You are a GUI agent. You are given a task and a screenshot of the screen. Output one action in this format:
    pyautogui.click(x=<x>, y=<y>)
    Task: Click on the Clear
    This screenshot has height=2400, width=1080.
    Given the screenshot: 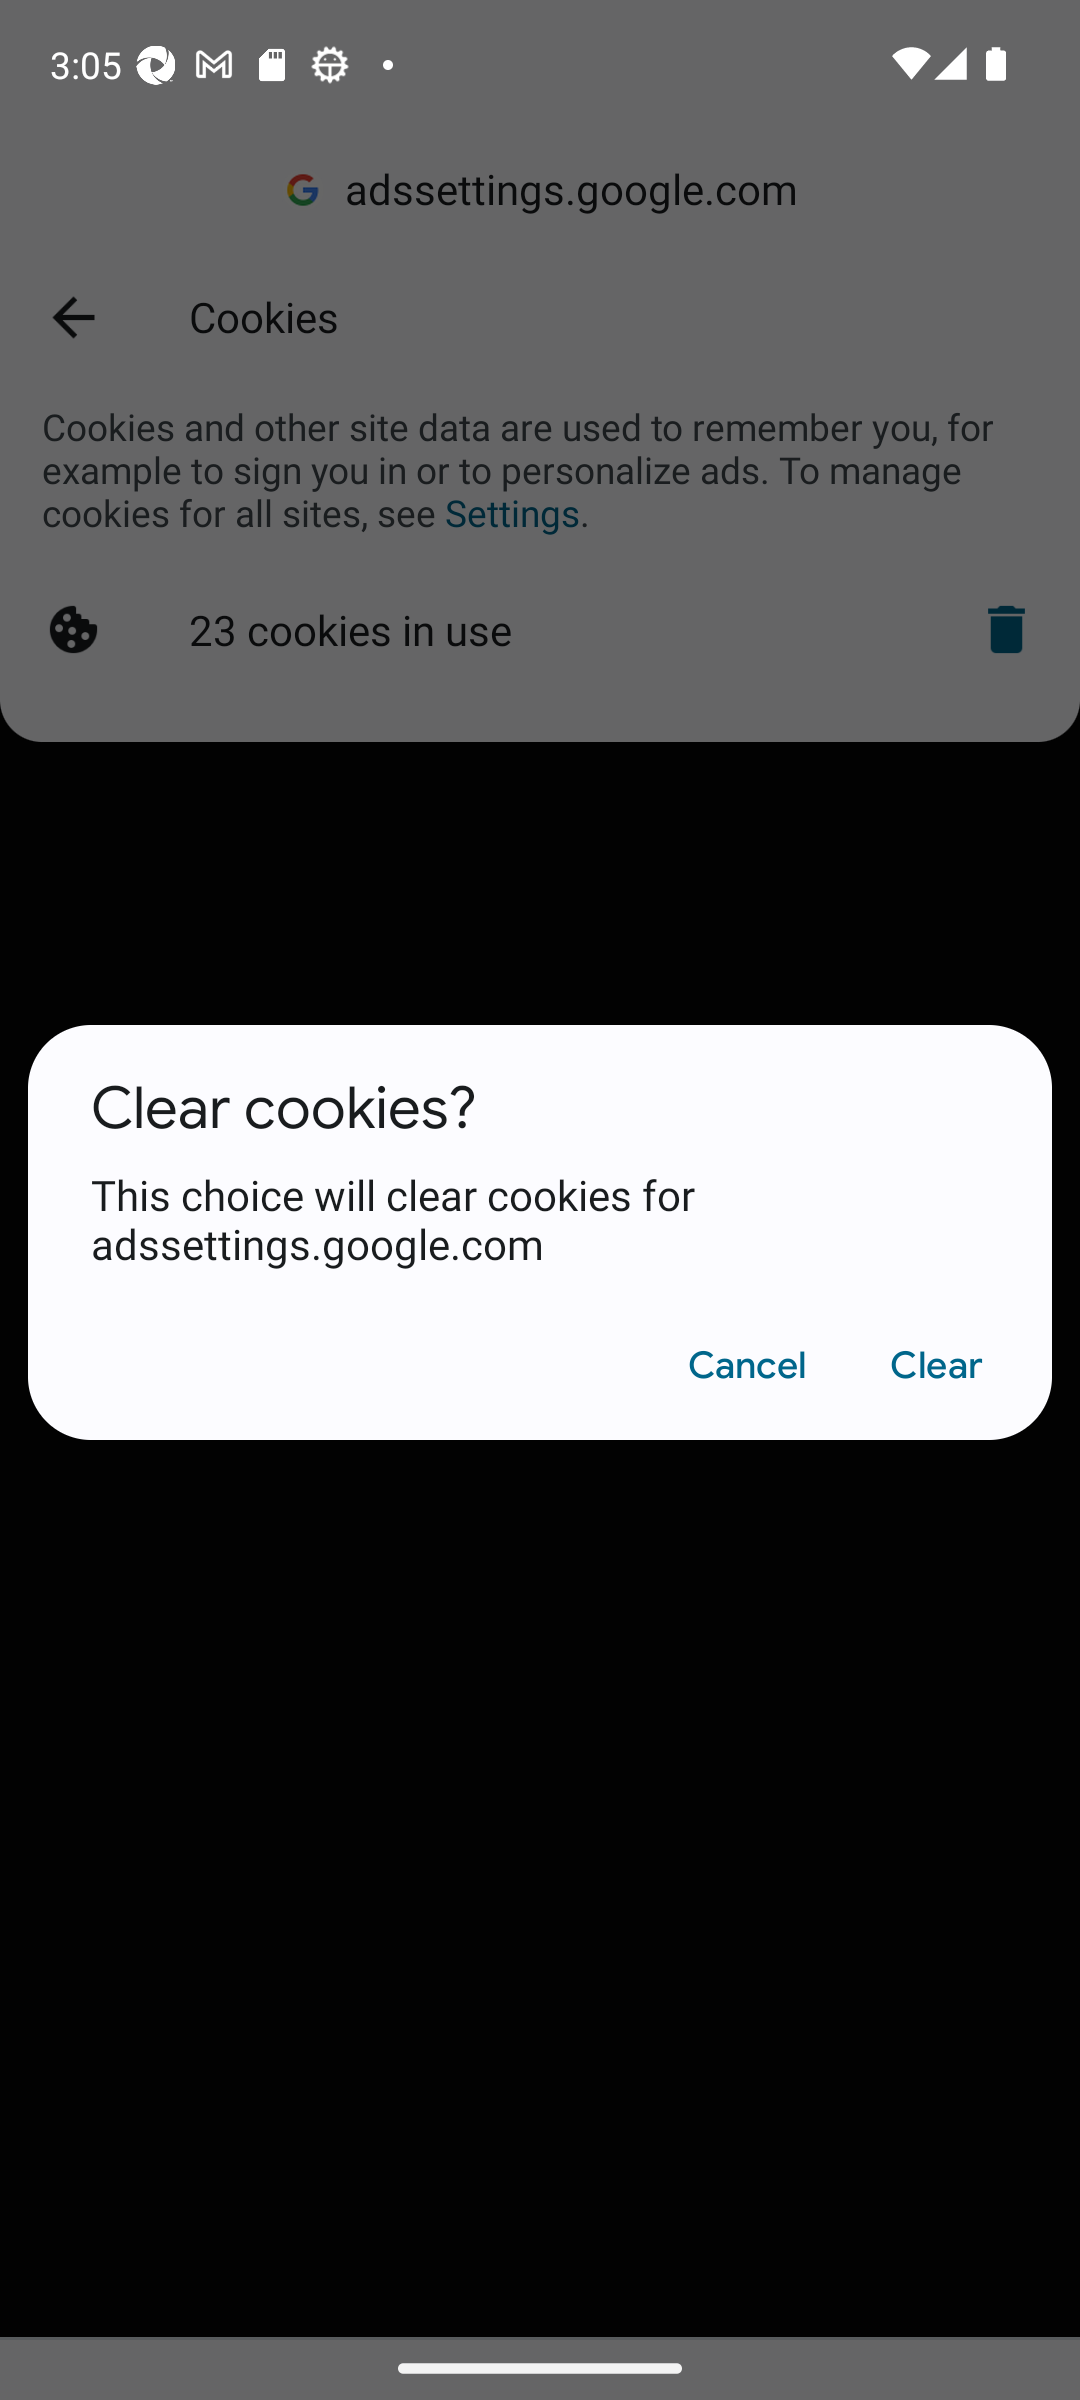 What is the action you would take?
    pyautogui.click(x=936, y=1366)
    